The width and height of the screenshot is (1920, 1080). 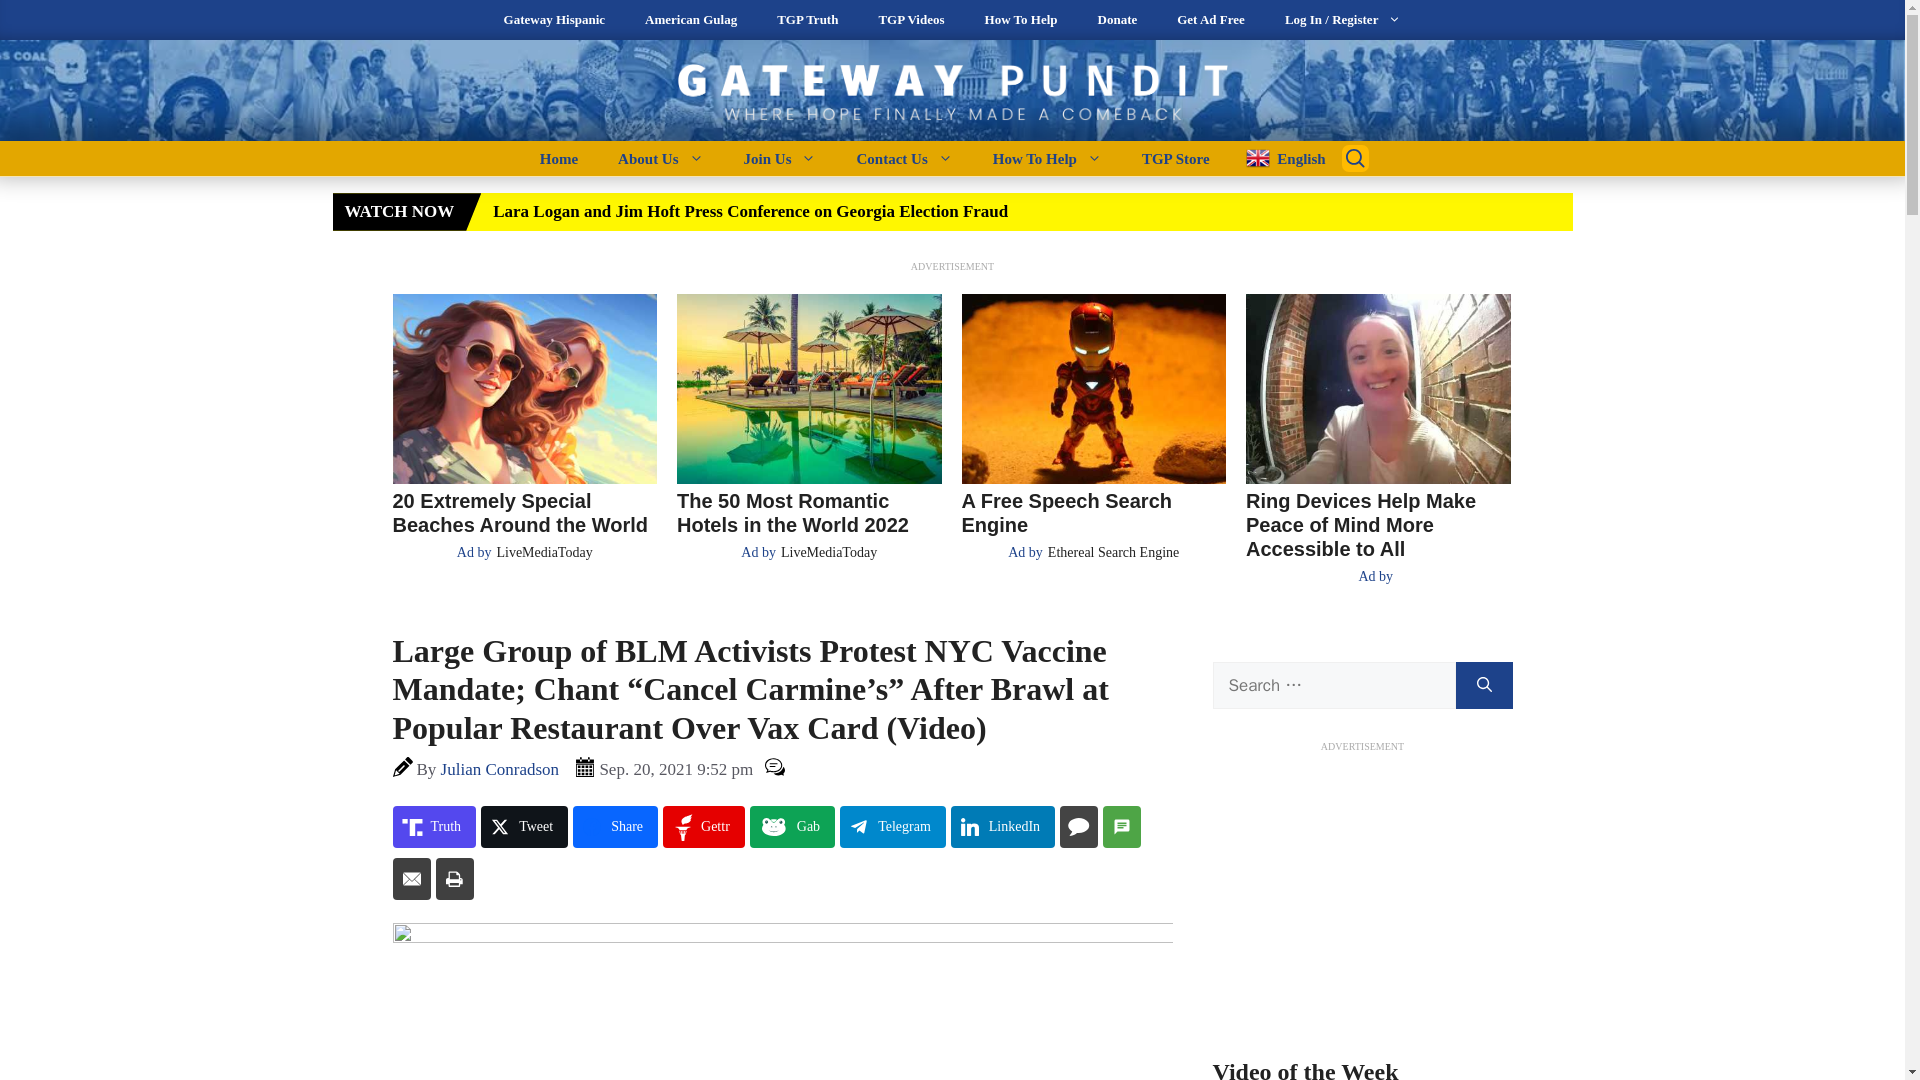 What do you see at coordinates (690, 20) in the screenshot?
I see `American Gulag` at bounding box center [690, 20].